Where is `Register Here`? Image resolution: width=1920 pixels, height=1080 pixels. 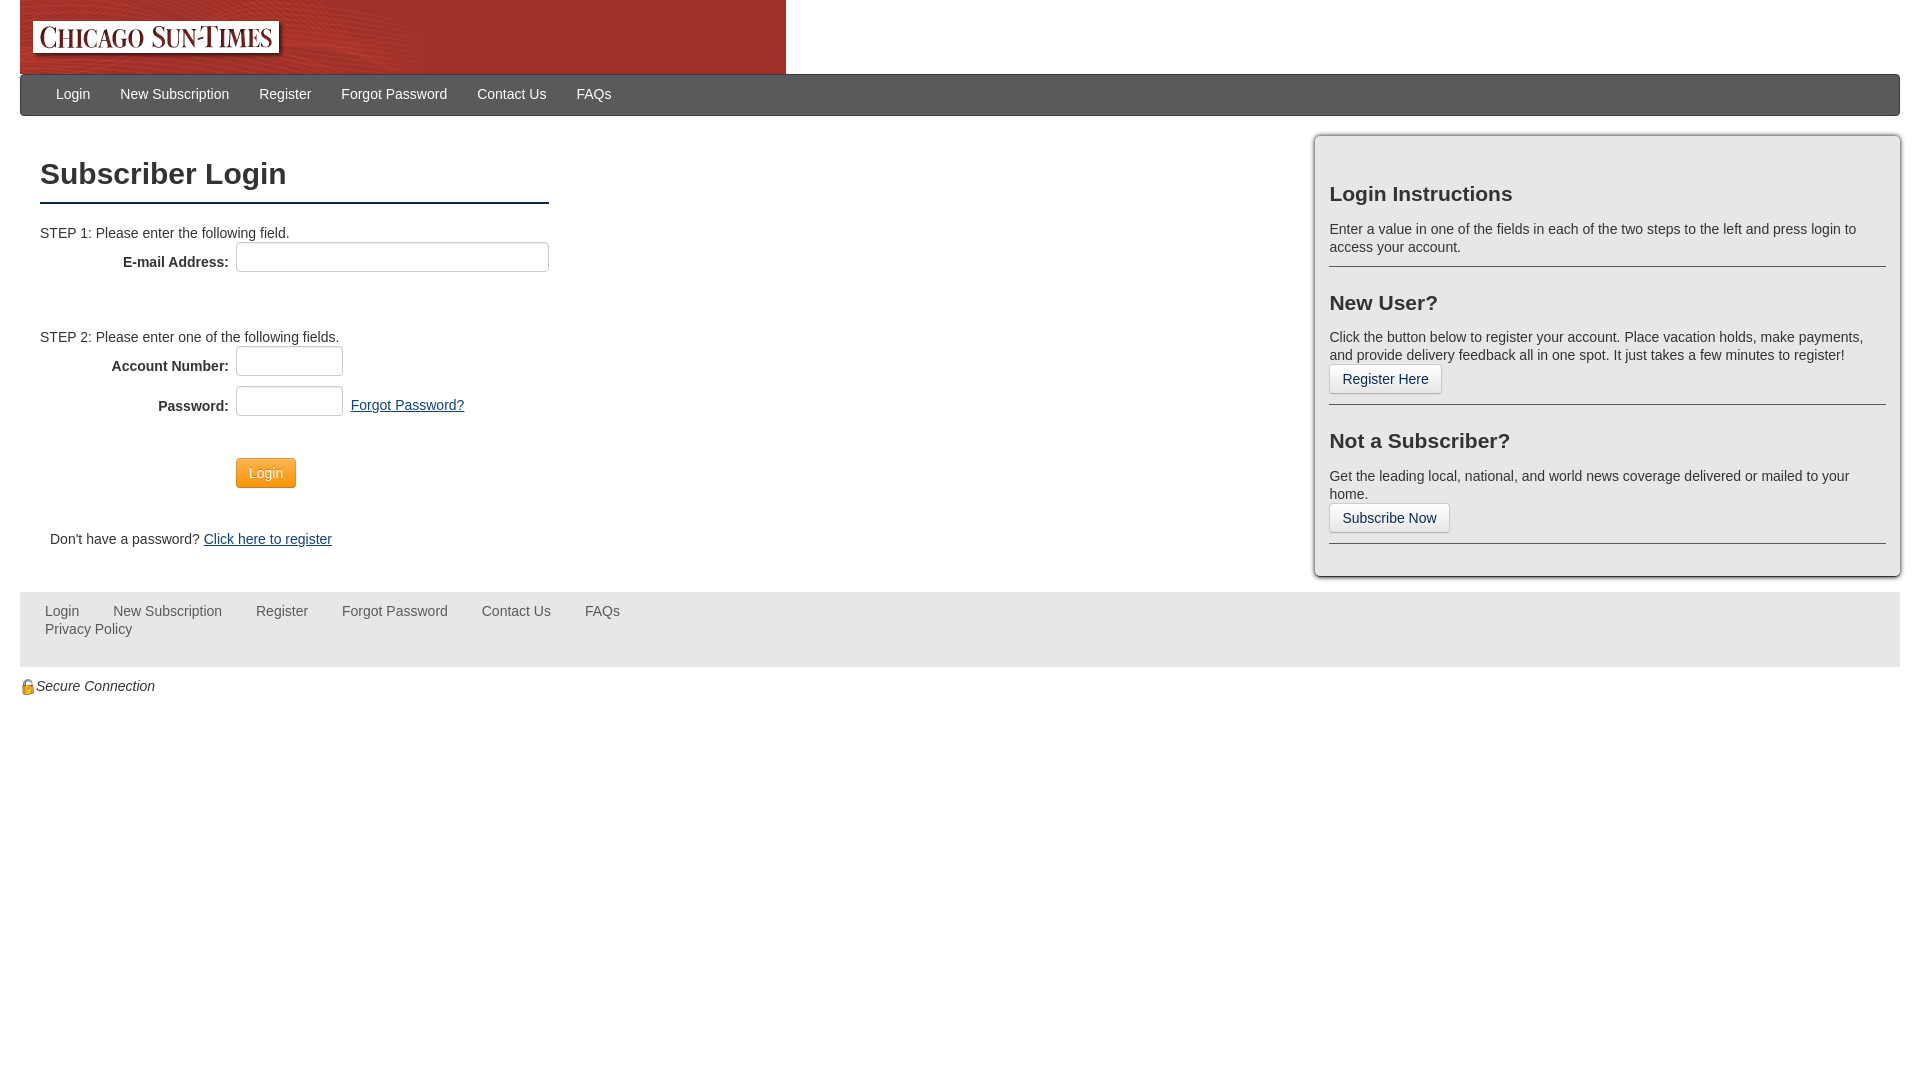 Register Here is located at coordinates (1384, 378).